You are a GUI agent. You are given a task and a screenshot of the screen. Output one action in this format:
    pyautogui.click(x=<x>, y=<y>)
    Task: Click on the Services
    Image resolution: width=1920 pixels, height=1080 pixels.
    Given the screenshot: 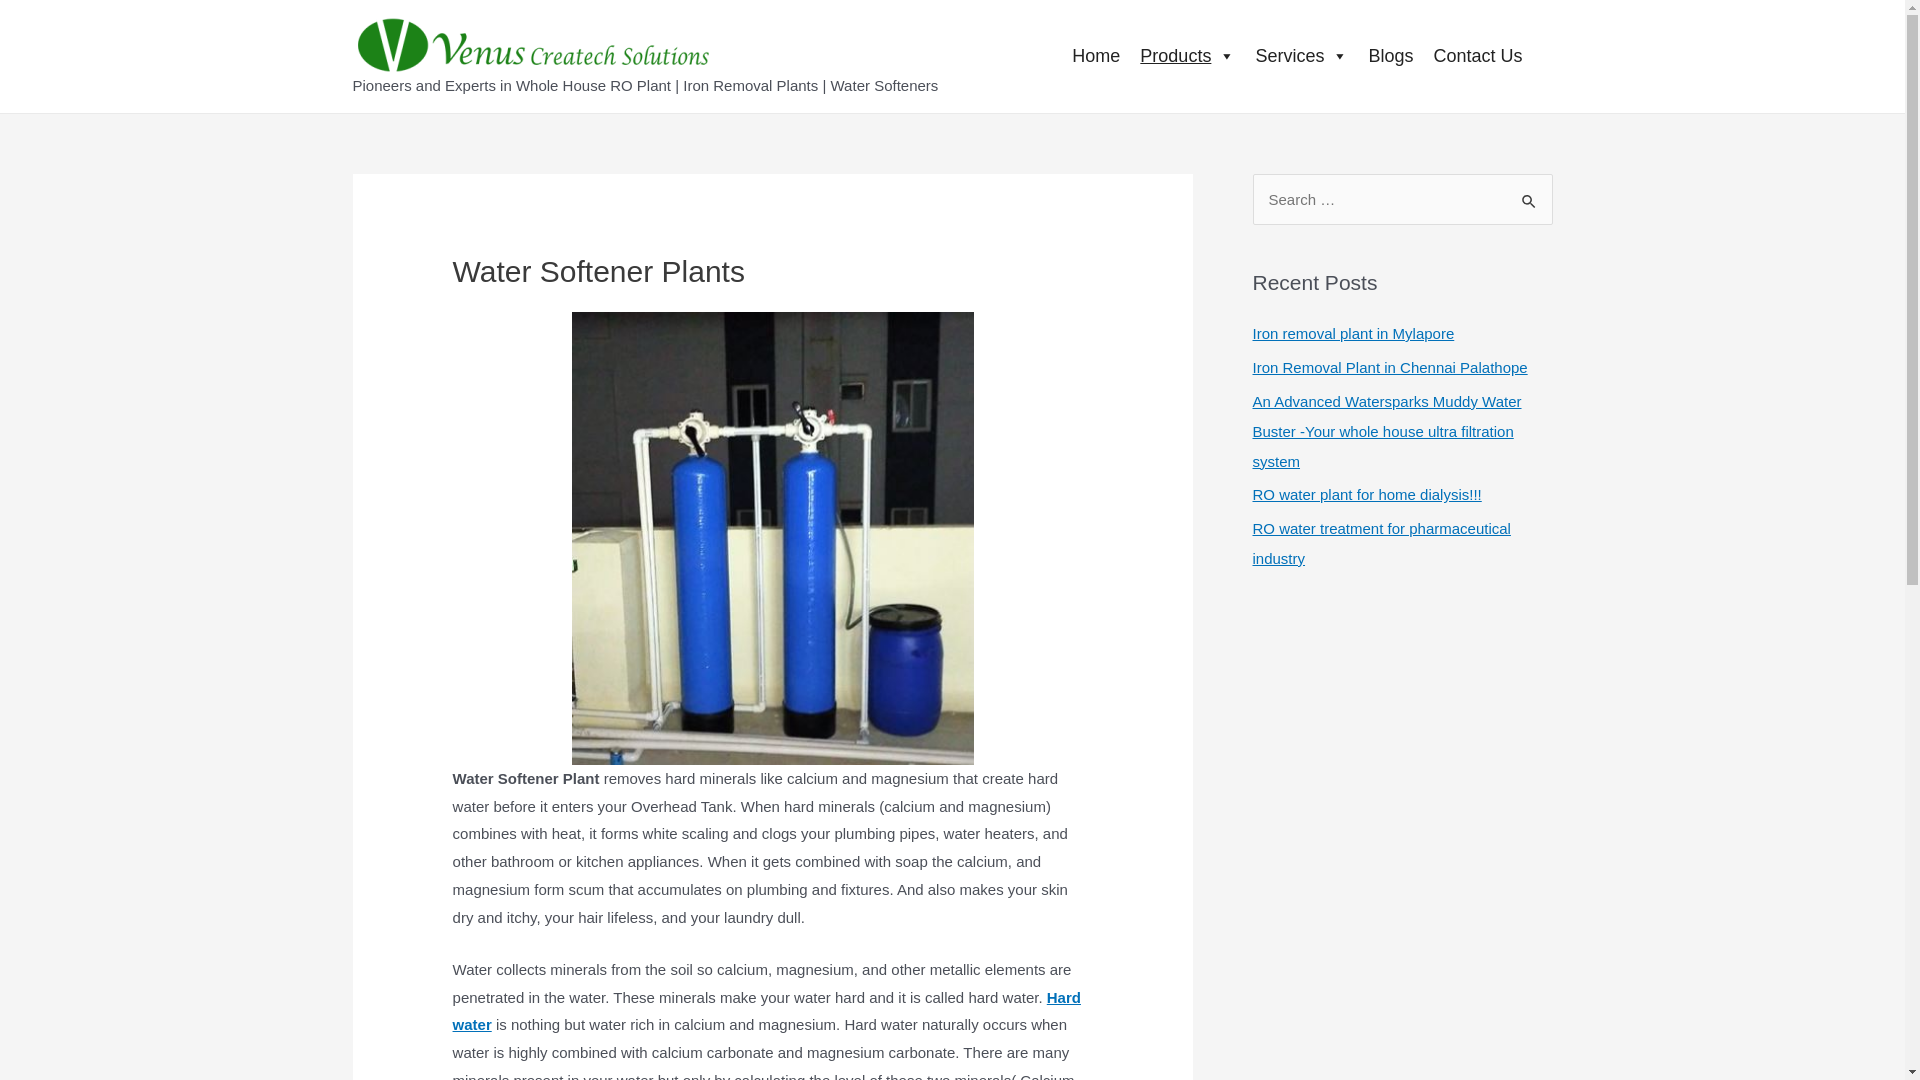 What is the action you would take?
    pyautogui.click(x=1300, y=55)
    